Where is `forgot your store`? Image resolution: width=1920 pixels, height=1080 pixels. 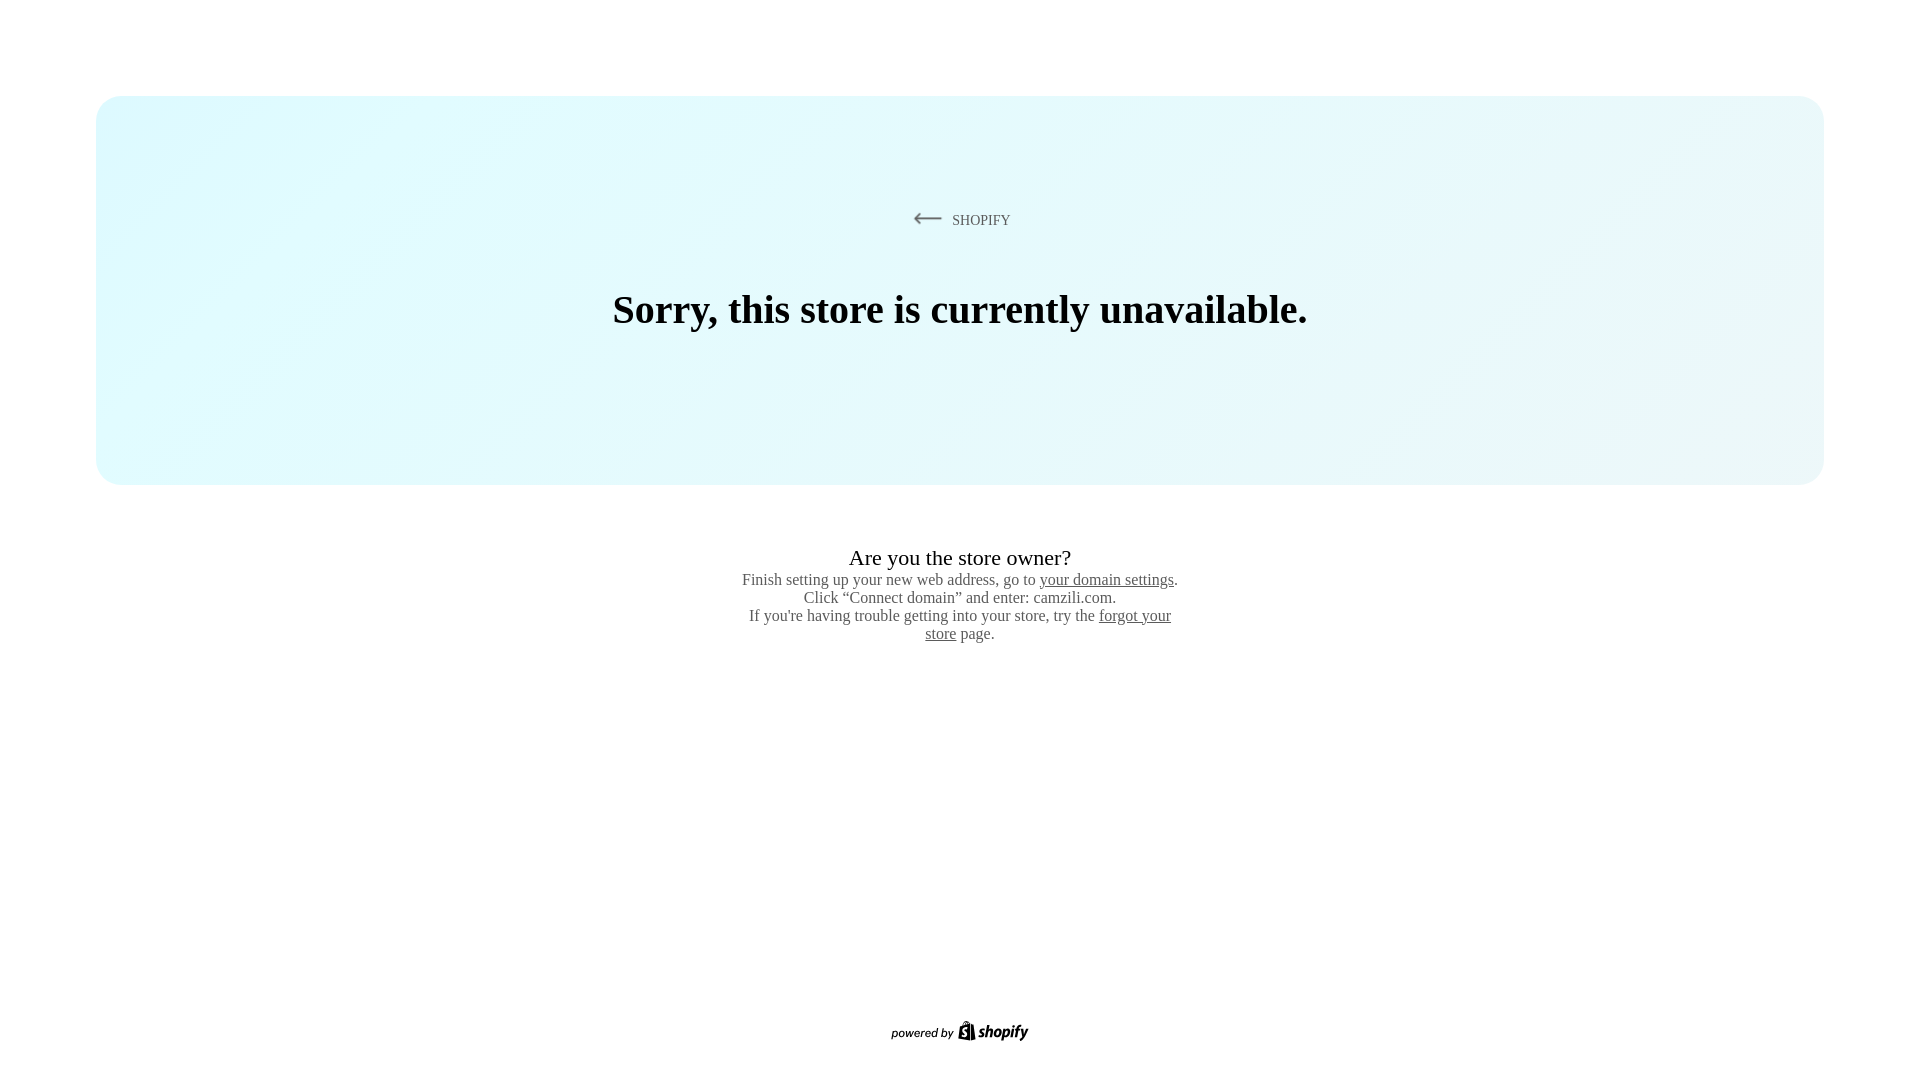
forgot your store is located at coordinates (1048, 624).